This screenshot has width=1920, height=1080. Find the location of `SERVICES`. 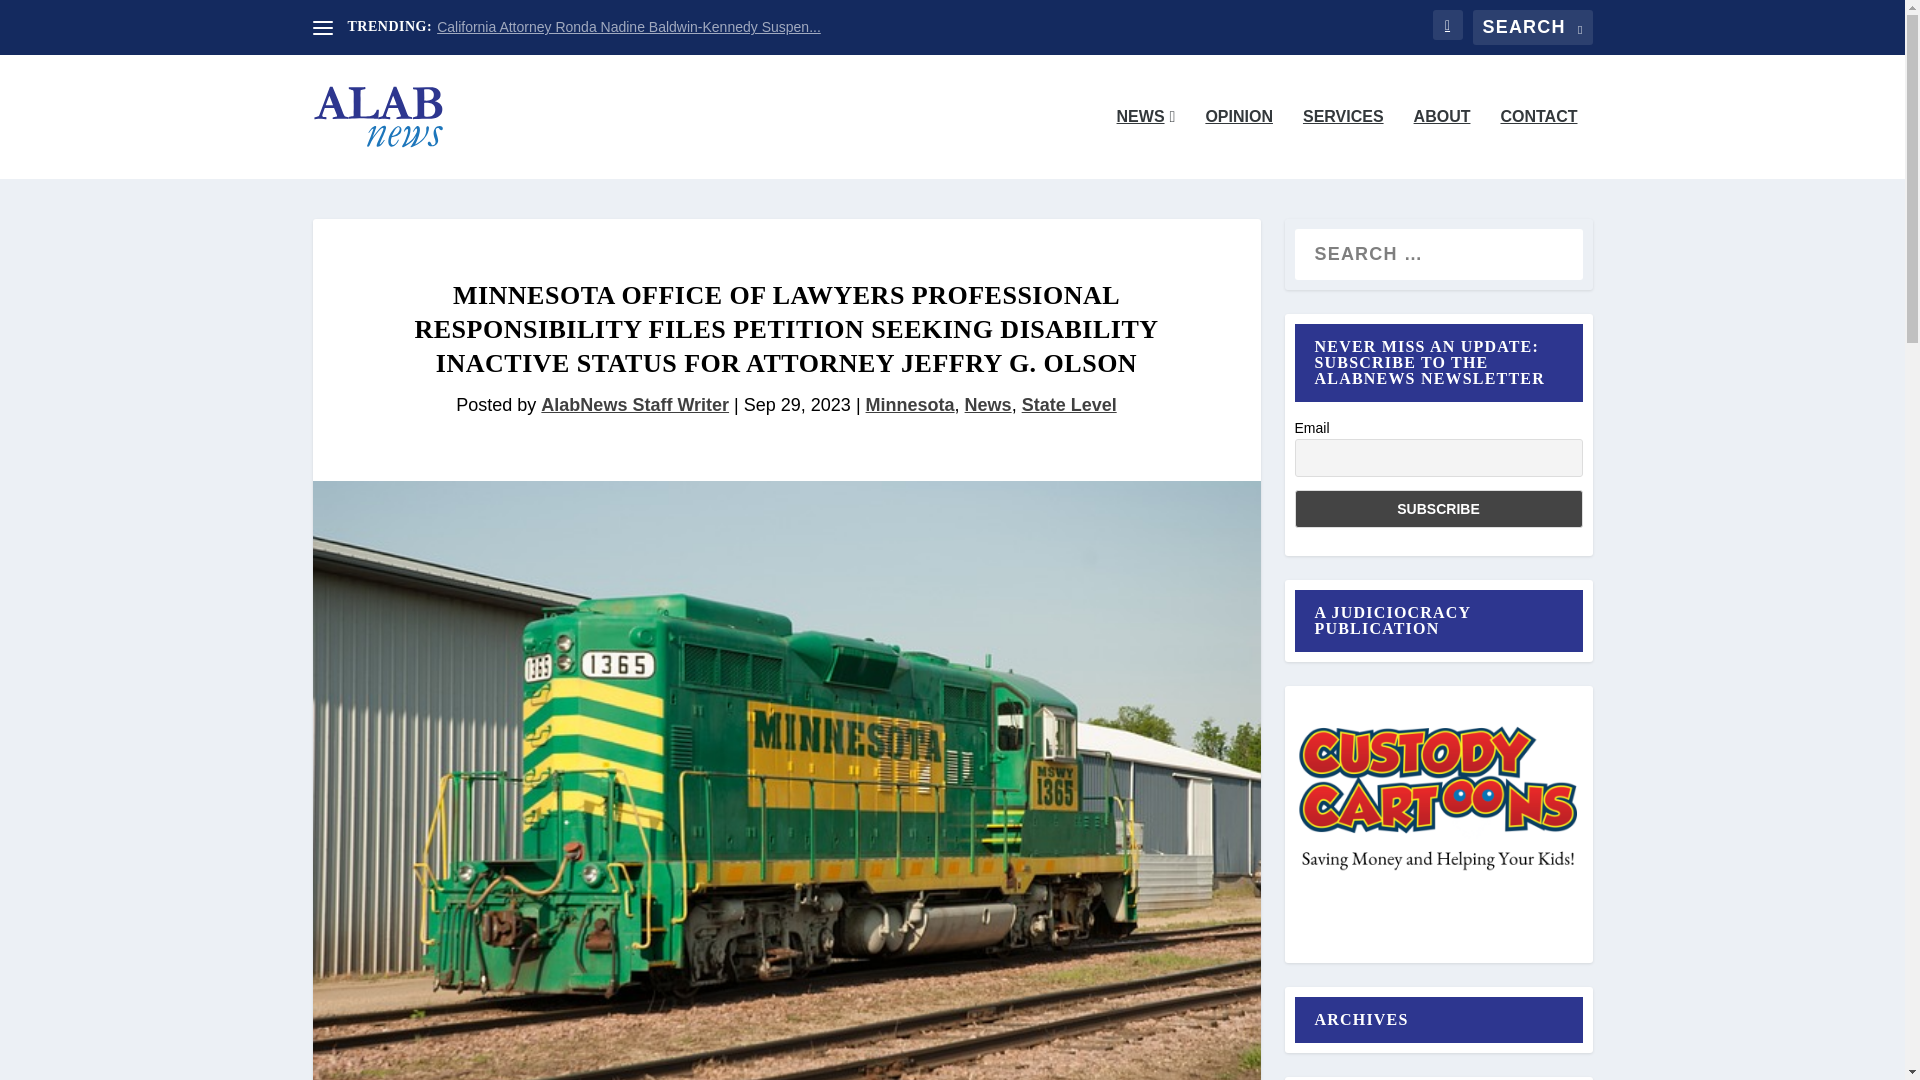

SERVICES is located at coordinates (1344, 144).